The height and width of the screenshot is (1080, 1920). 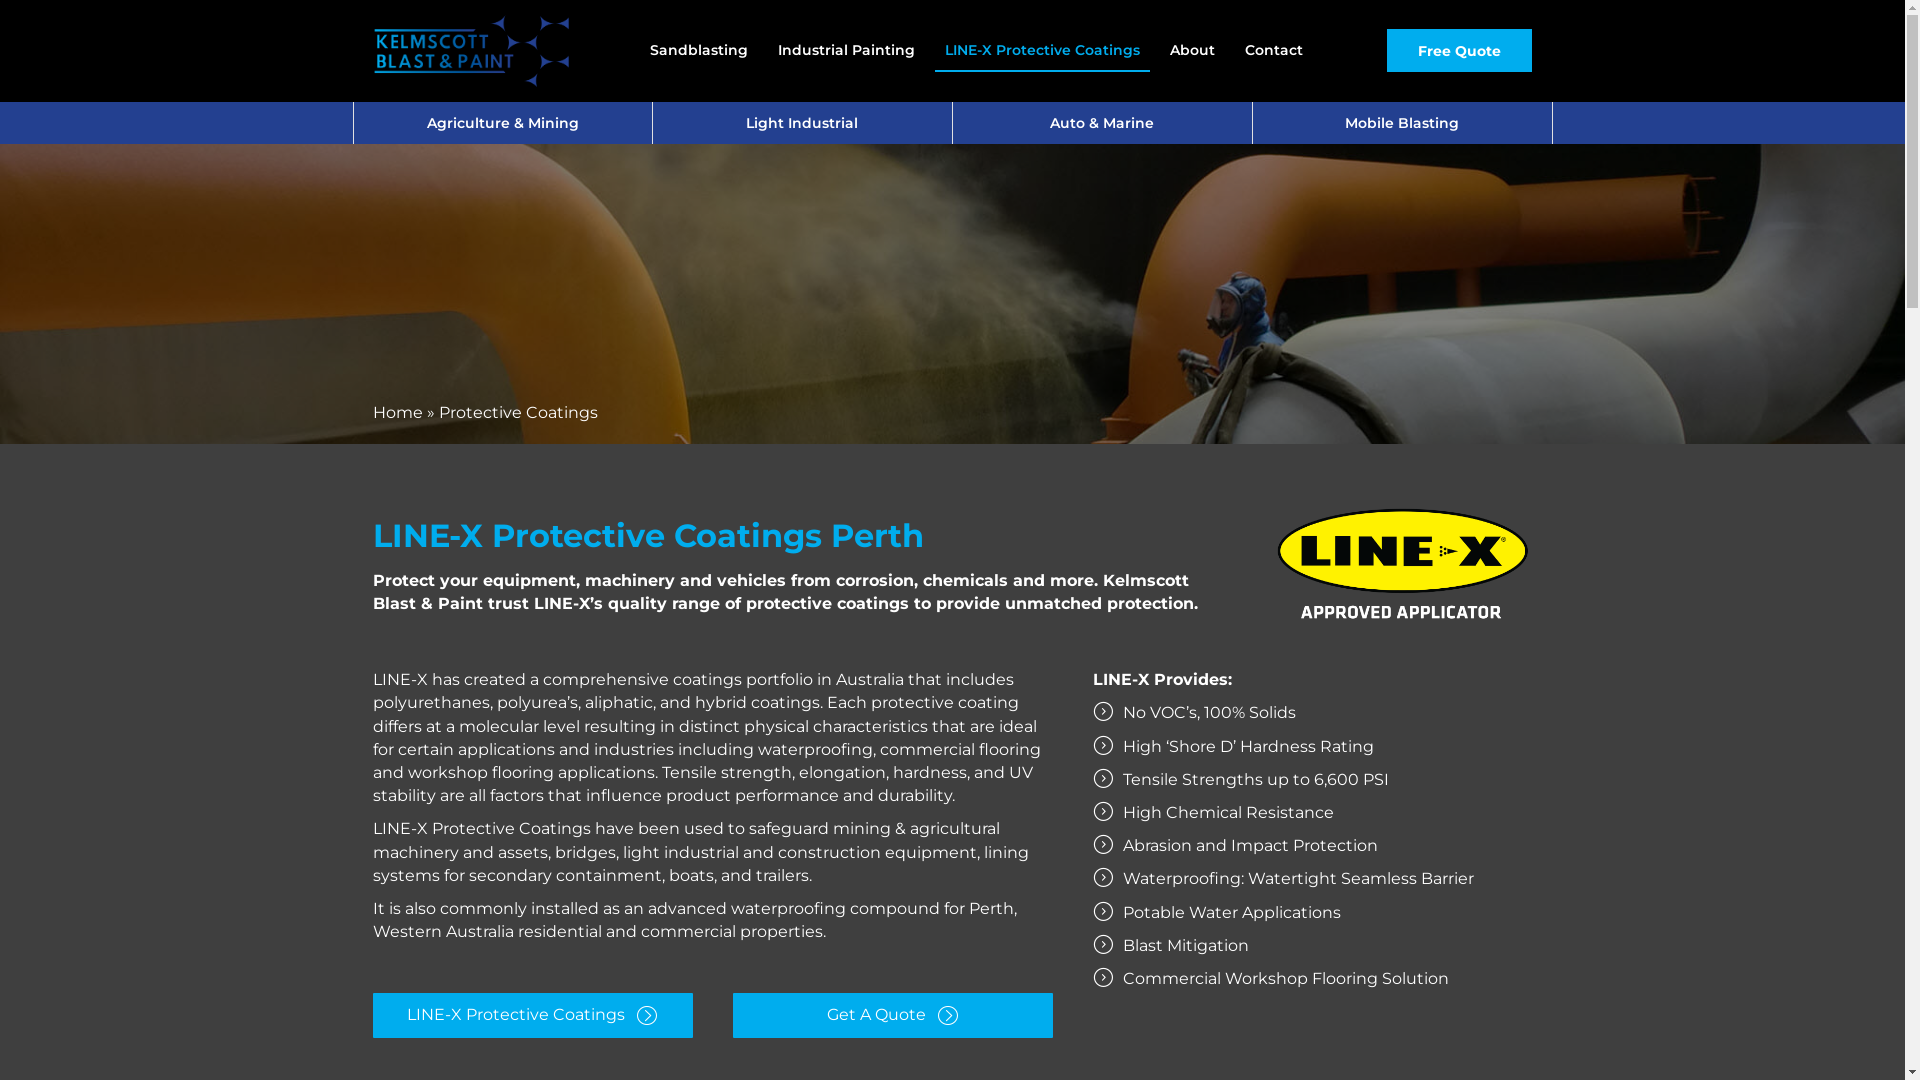 What do you see at coordinates (1460, 51) in the screenshot?
I see `Free Quote` at bounding box center [1460, 51].